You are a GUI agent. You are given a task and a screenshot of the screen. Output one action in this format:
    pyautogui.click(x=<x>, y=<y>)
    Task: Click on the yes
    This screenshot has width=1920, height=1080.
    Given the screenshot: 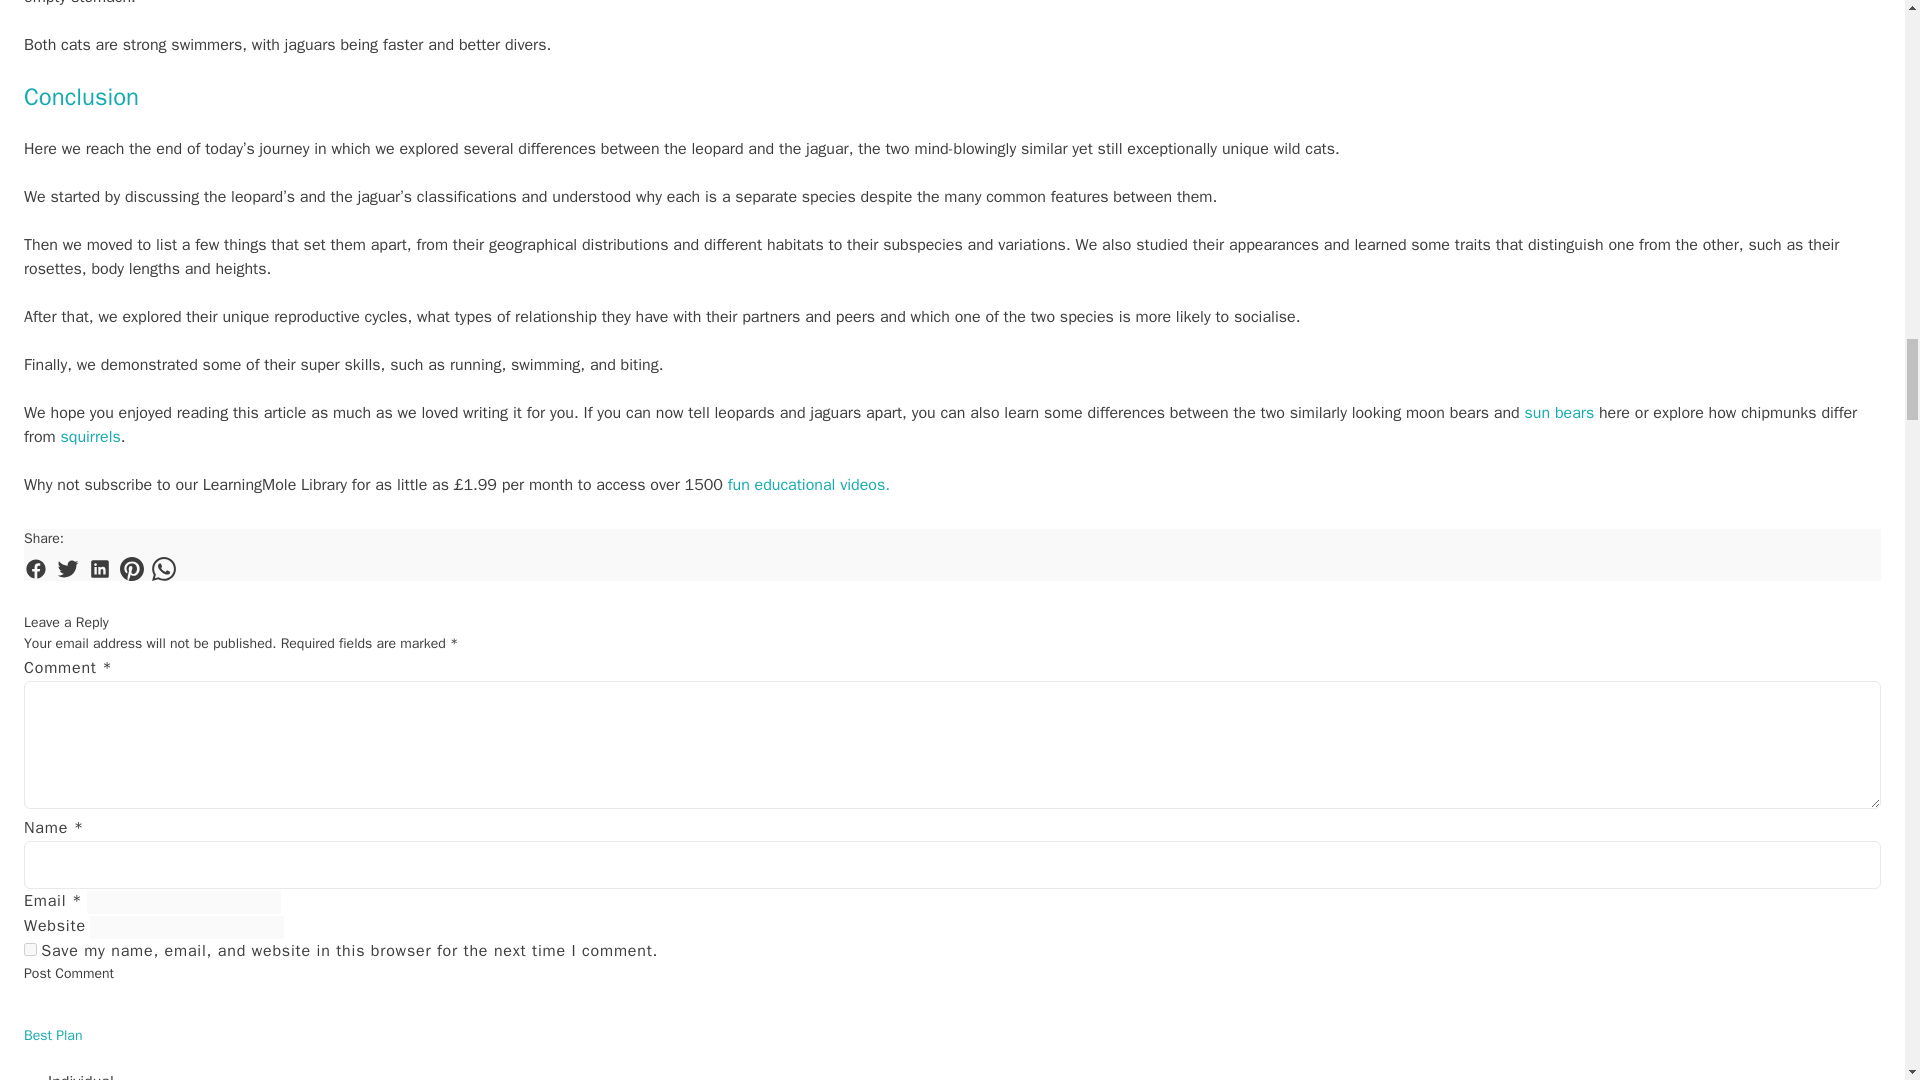 What is the action you would take?
    pyautogui.click(x=30, y=948)
    